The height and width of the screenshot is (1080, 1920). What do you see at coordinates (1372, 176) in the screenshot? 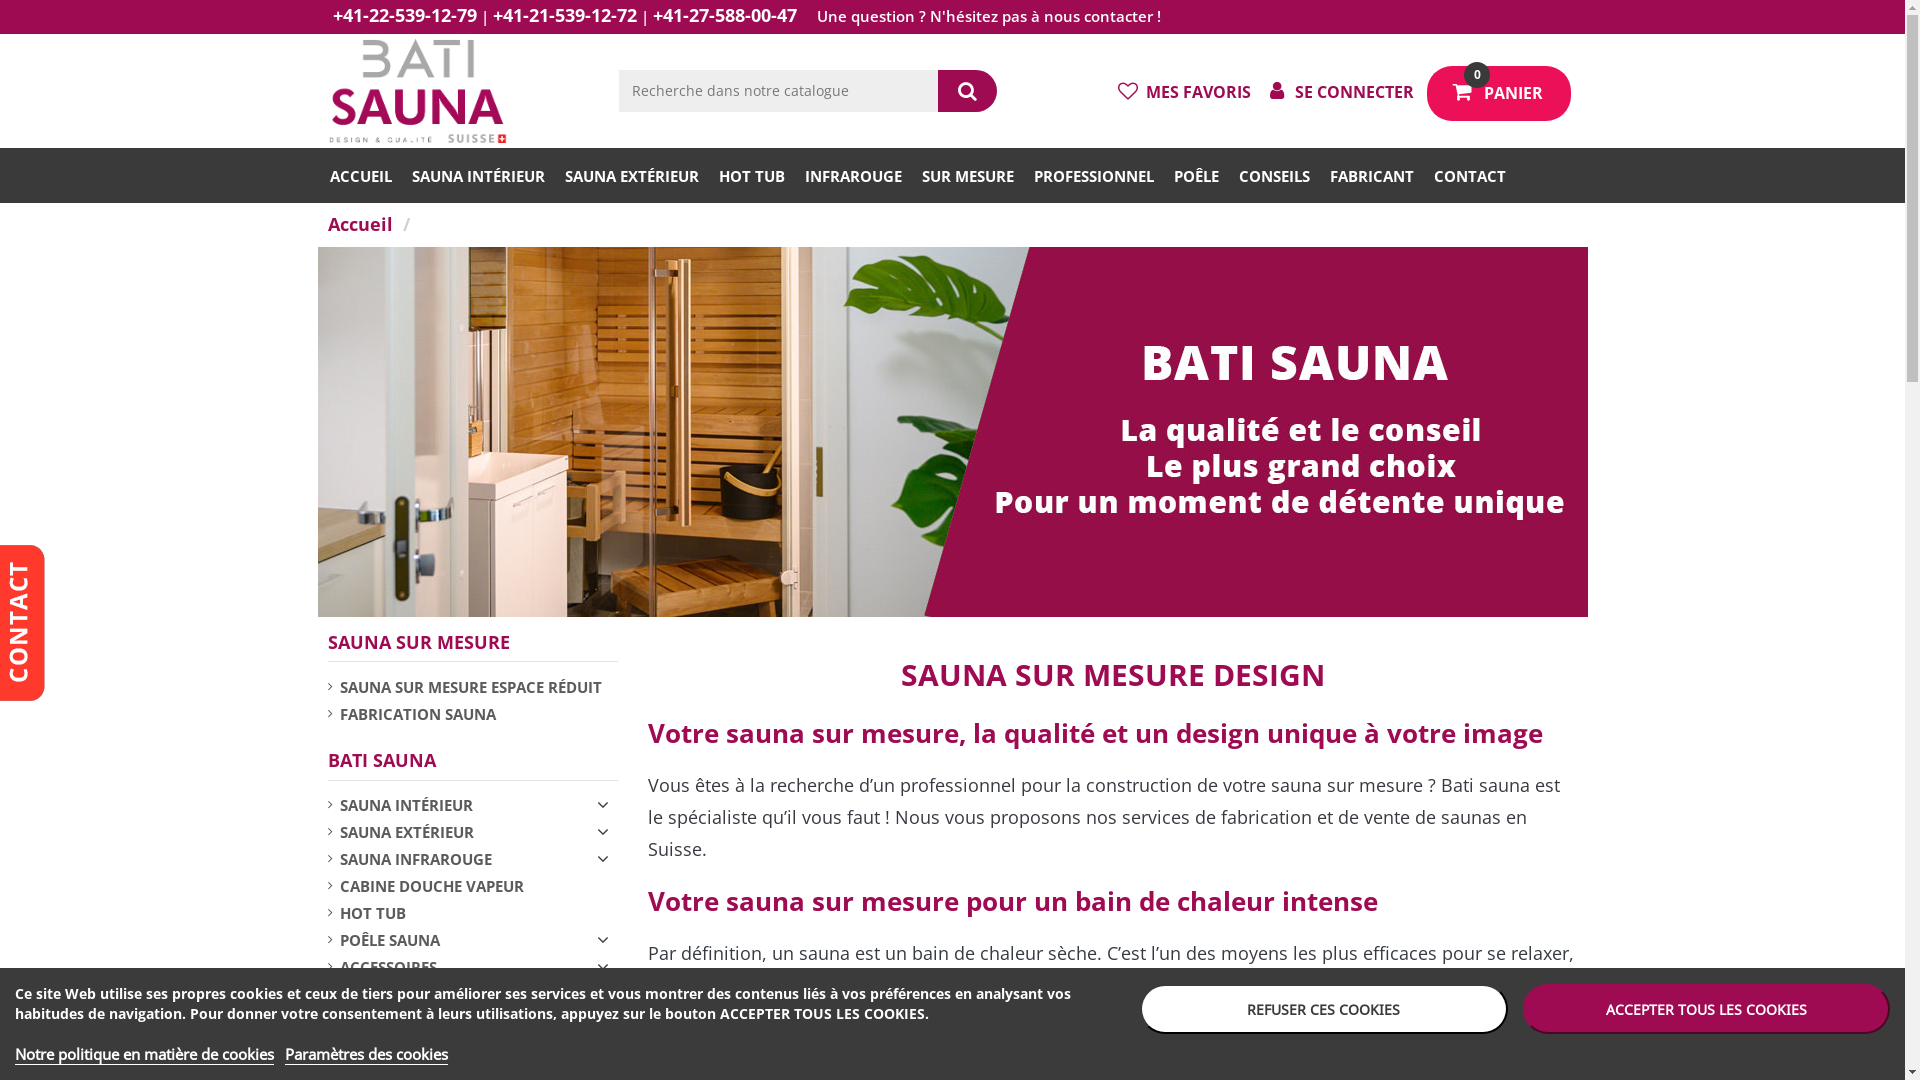
I see `FABRICANT` at bounding box center [1372, 176].